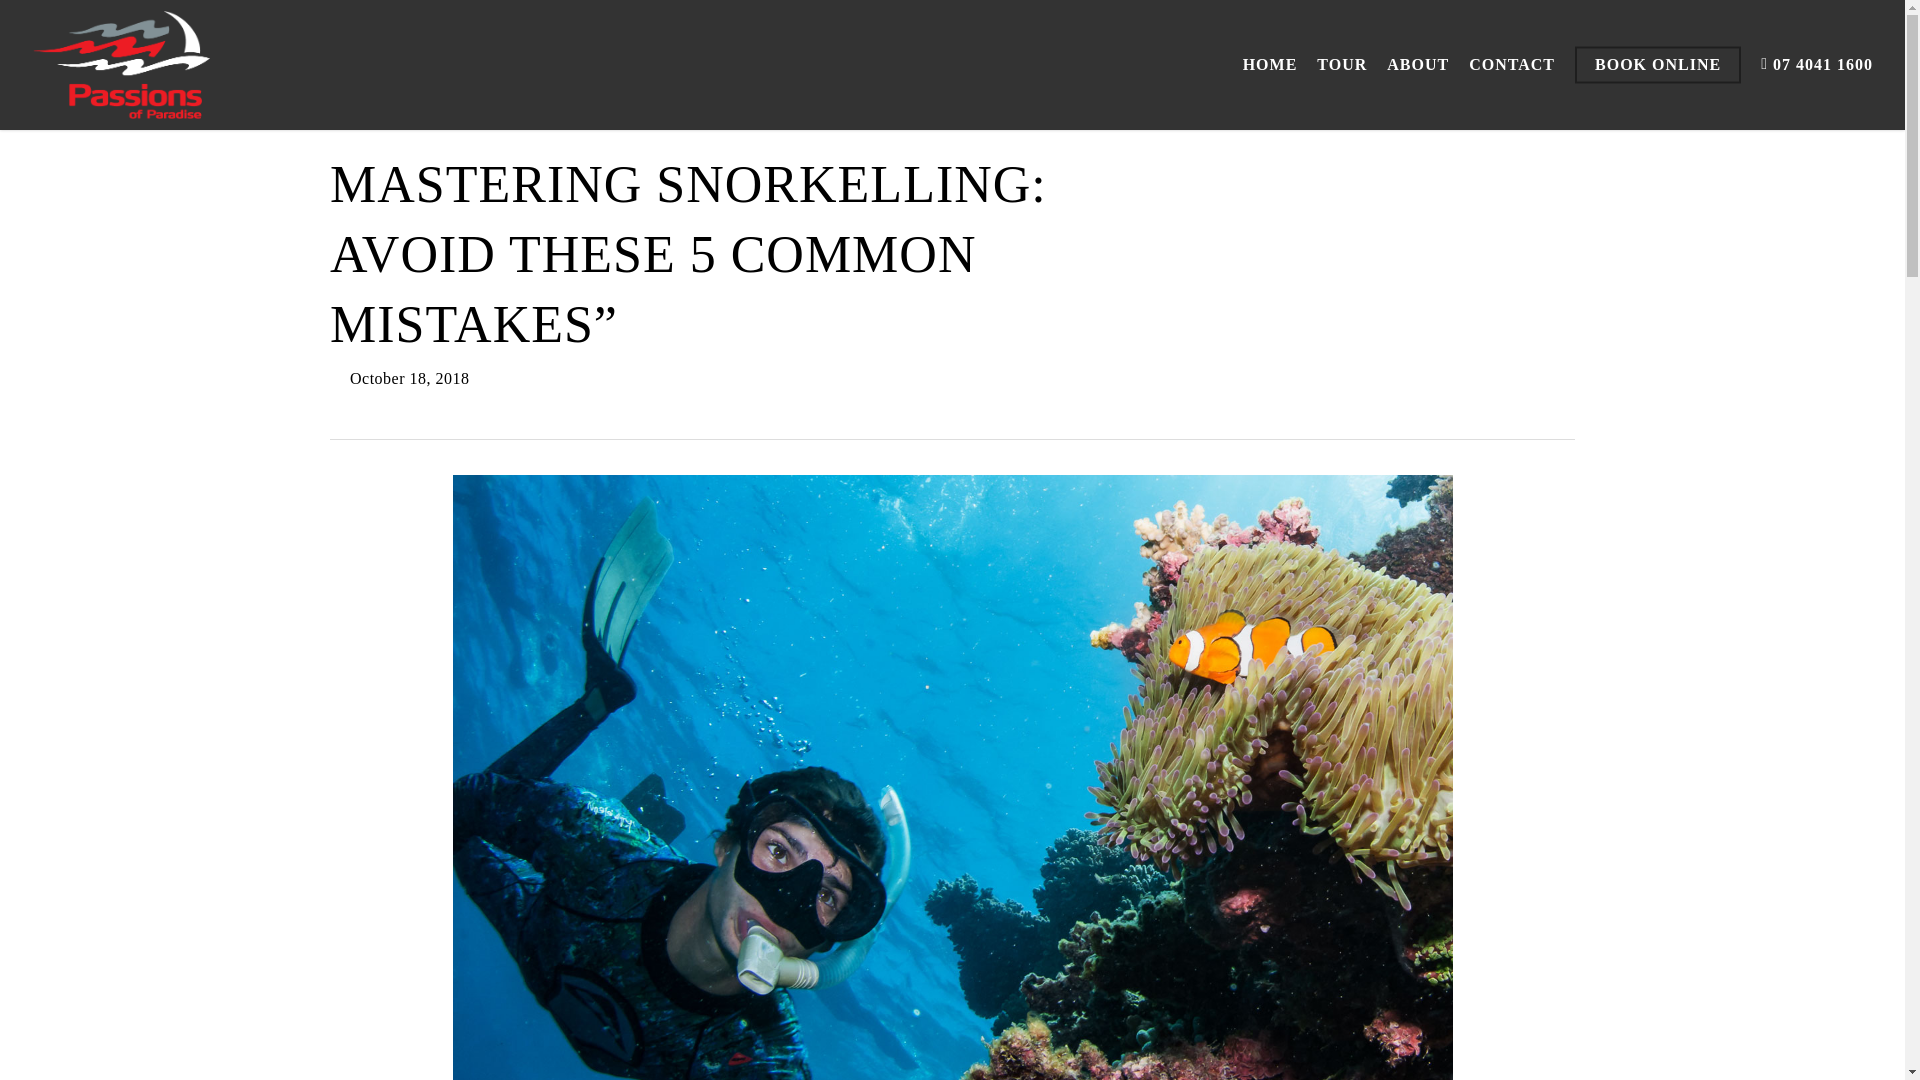 This screenshot has height=1080, width=1920. What do you see at coordinates (1658, 65) in the screenshot?
I see `BOOK ONLINE` at bounding box center [1658, 65].